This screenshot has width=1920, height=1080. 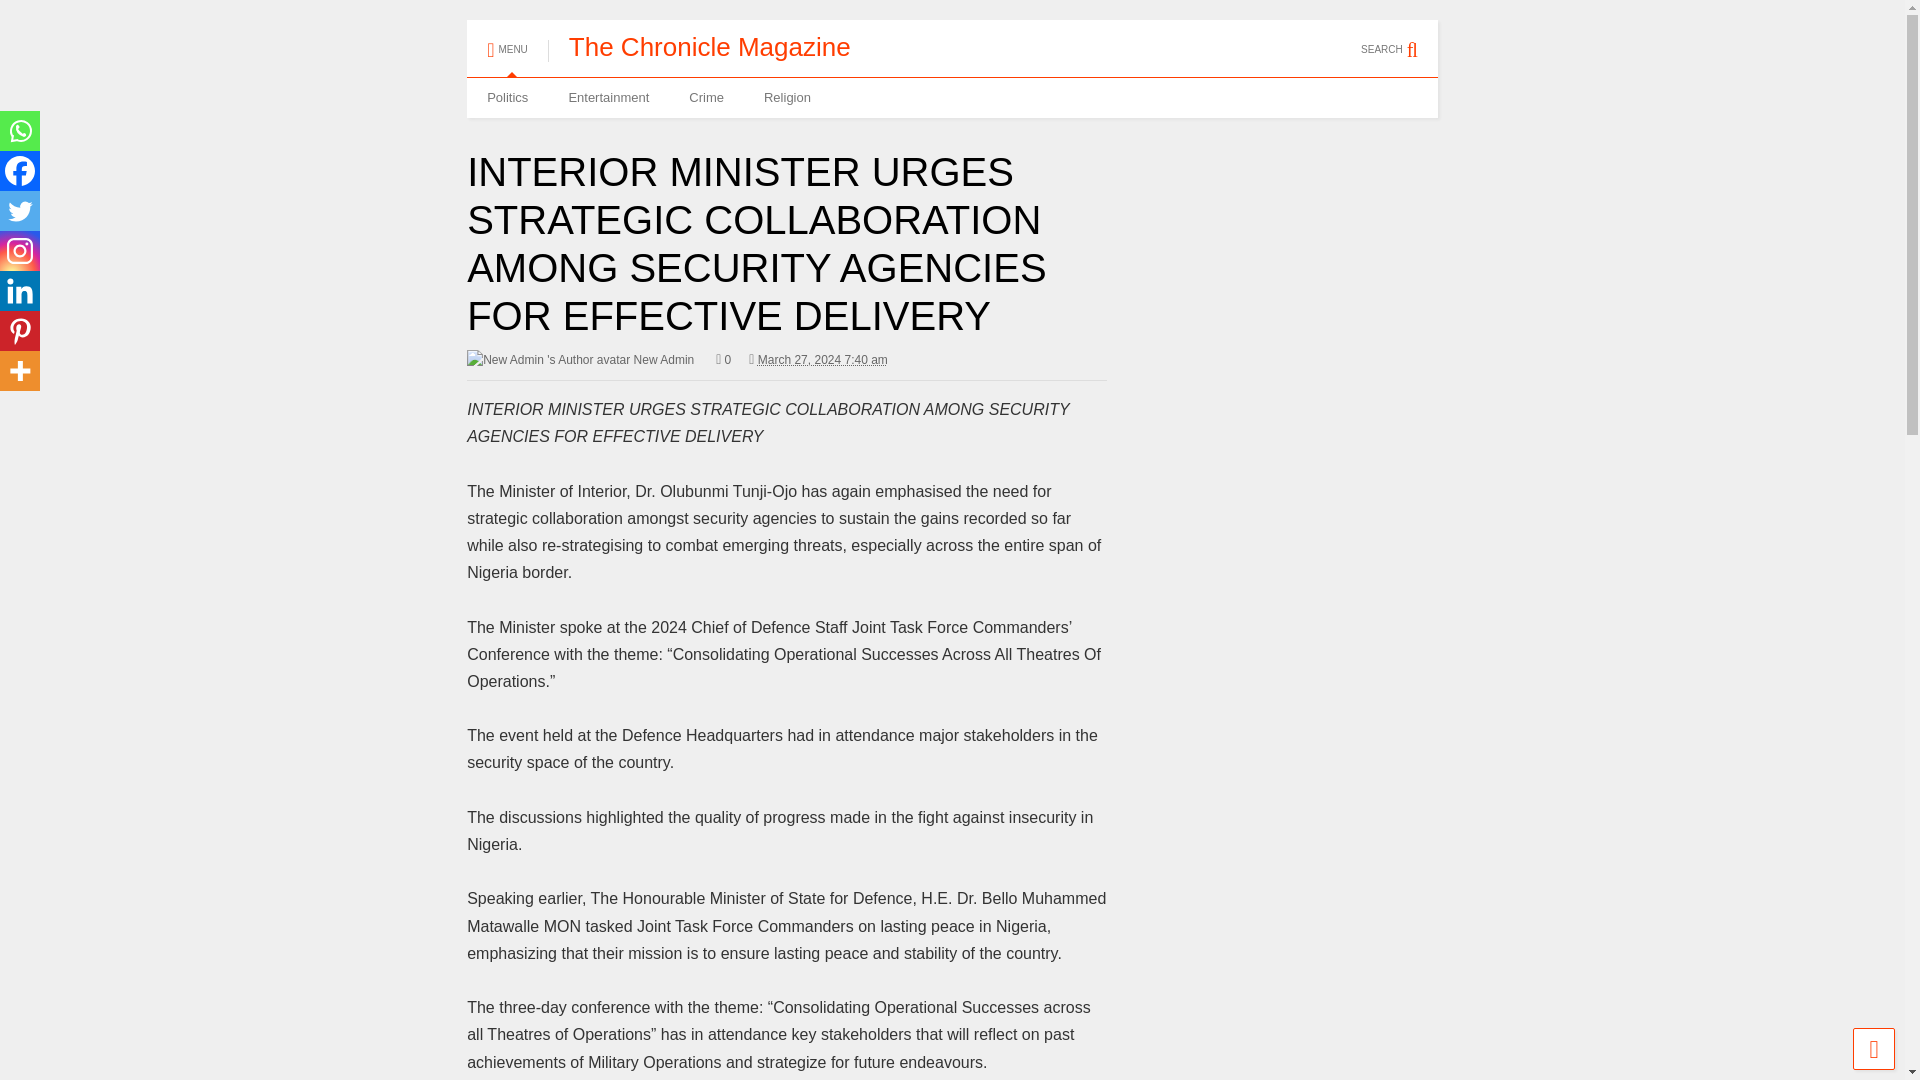 I want to click on March 27, 2024 7:40 am, so click(x=818, y=360).